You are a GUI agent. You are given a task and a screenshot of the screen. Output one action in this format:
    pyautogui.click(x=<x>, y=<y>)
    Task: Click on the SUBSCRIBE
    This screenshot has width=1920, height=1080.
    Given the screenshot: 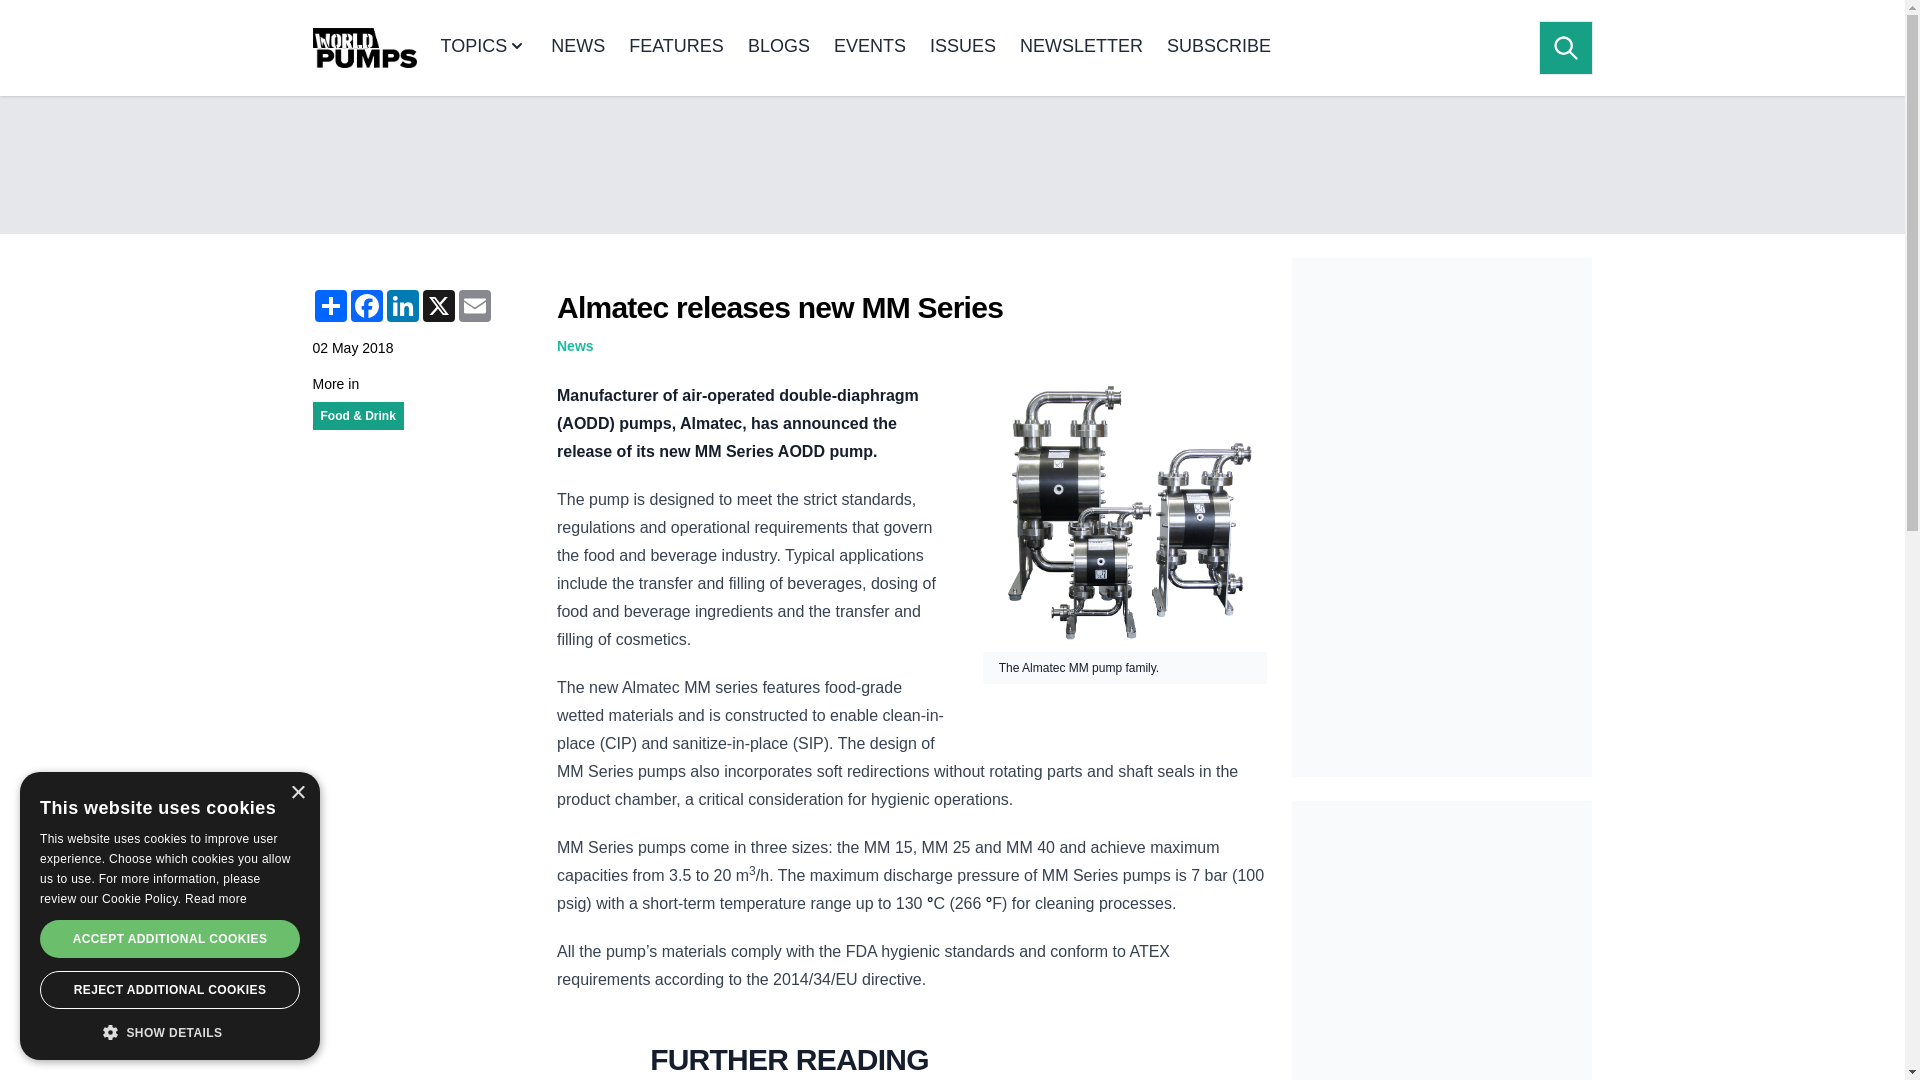 What is the action you would take?
    pyautogui.click(x=1219, y=48)
    